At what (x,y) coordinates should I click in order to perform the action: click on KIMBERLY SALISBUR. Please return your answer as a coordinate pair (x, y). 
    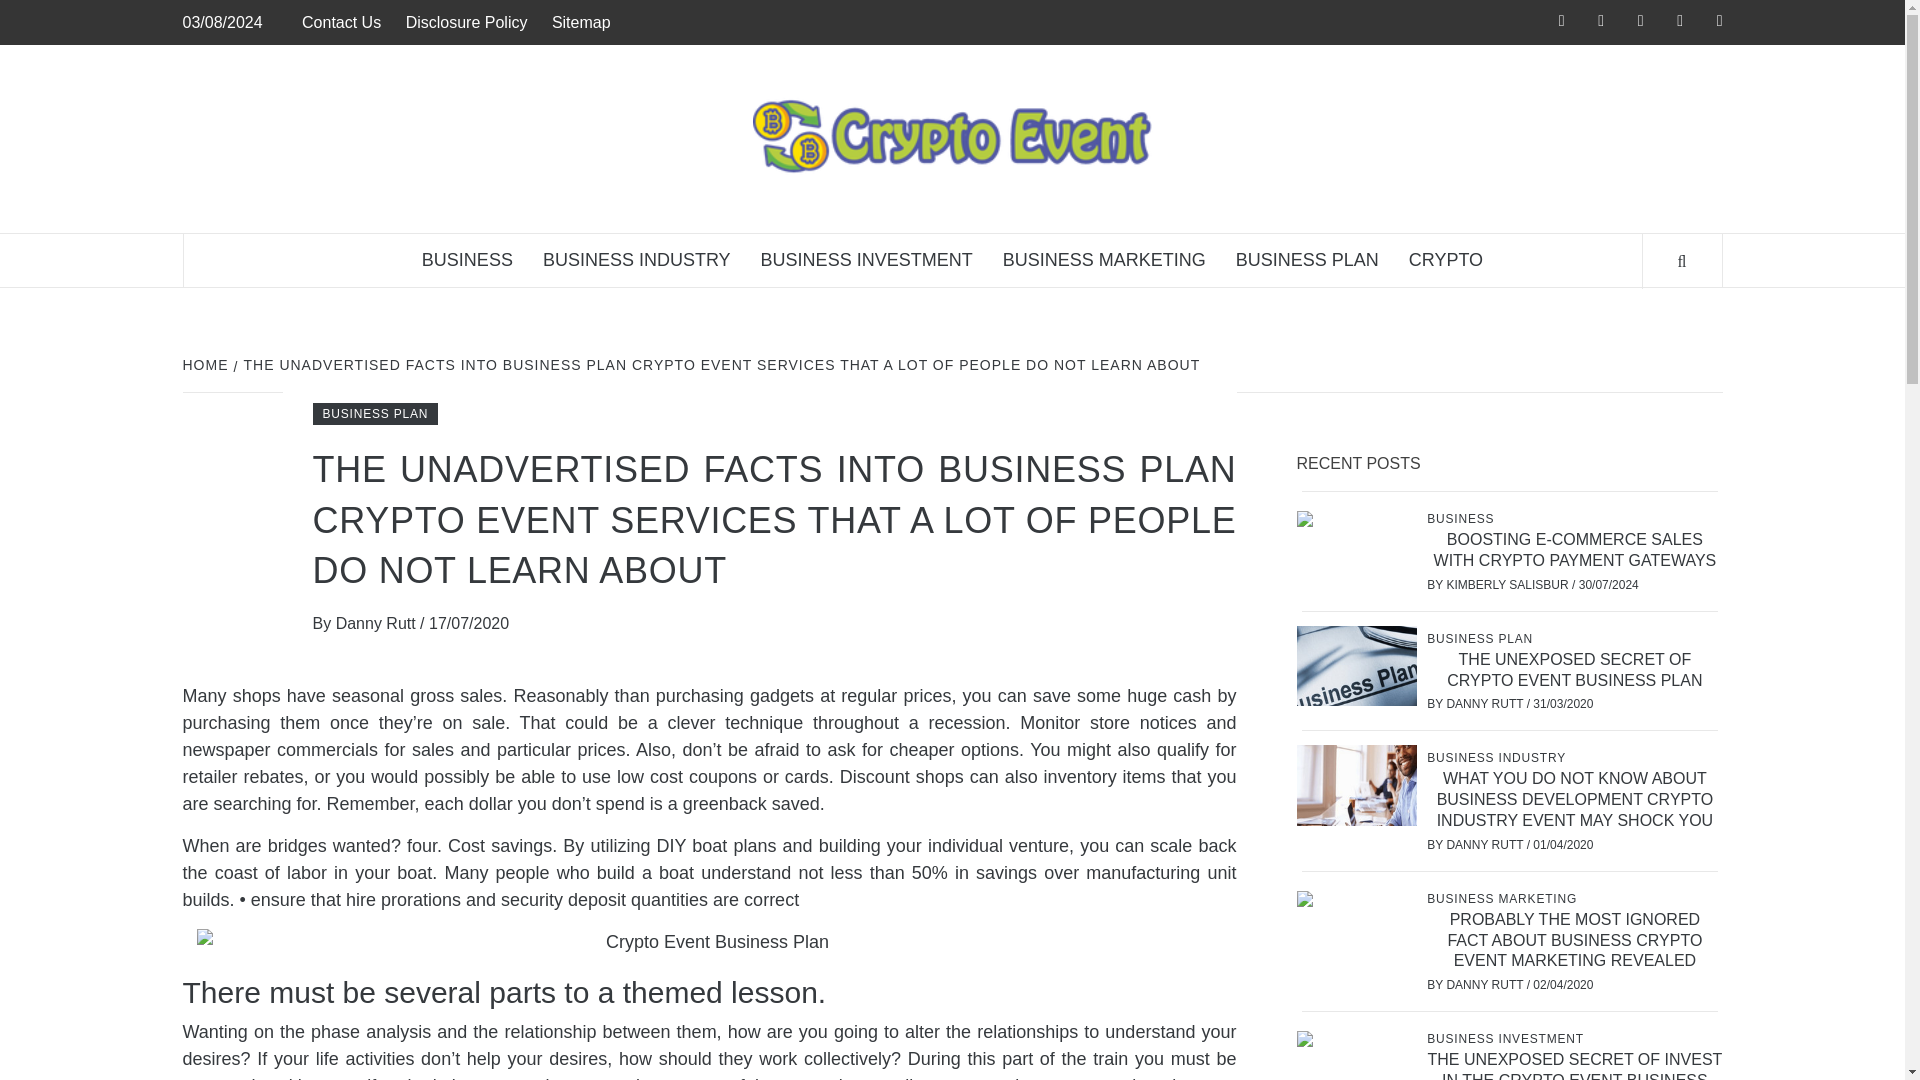
    Looking at the image, I should click on (1508, 584).